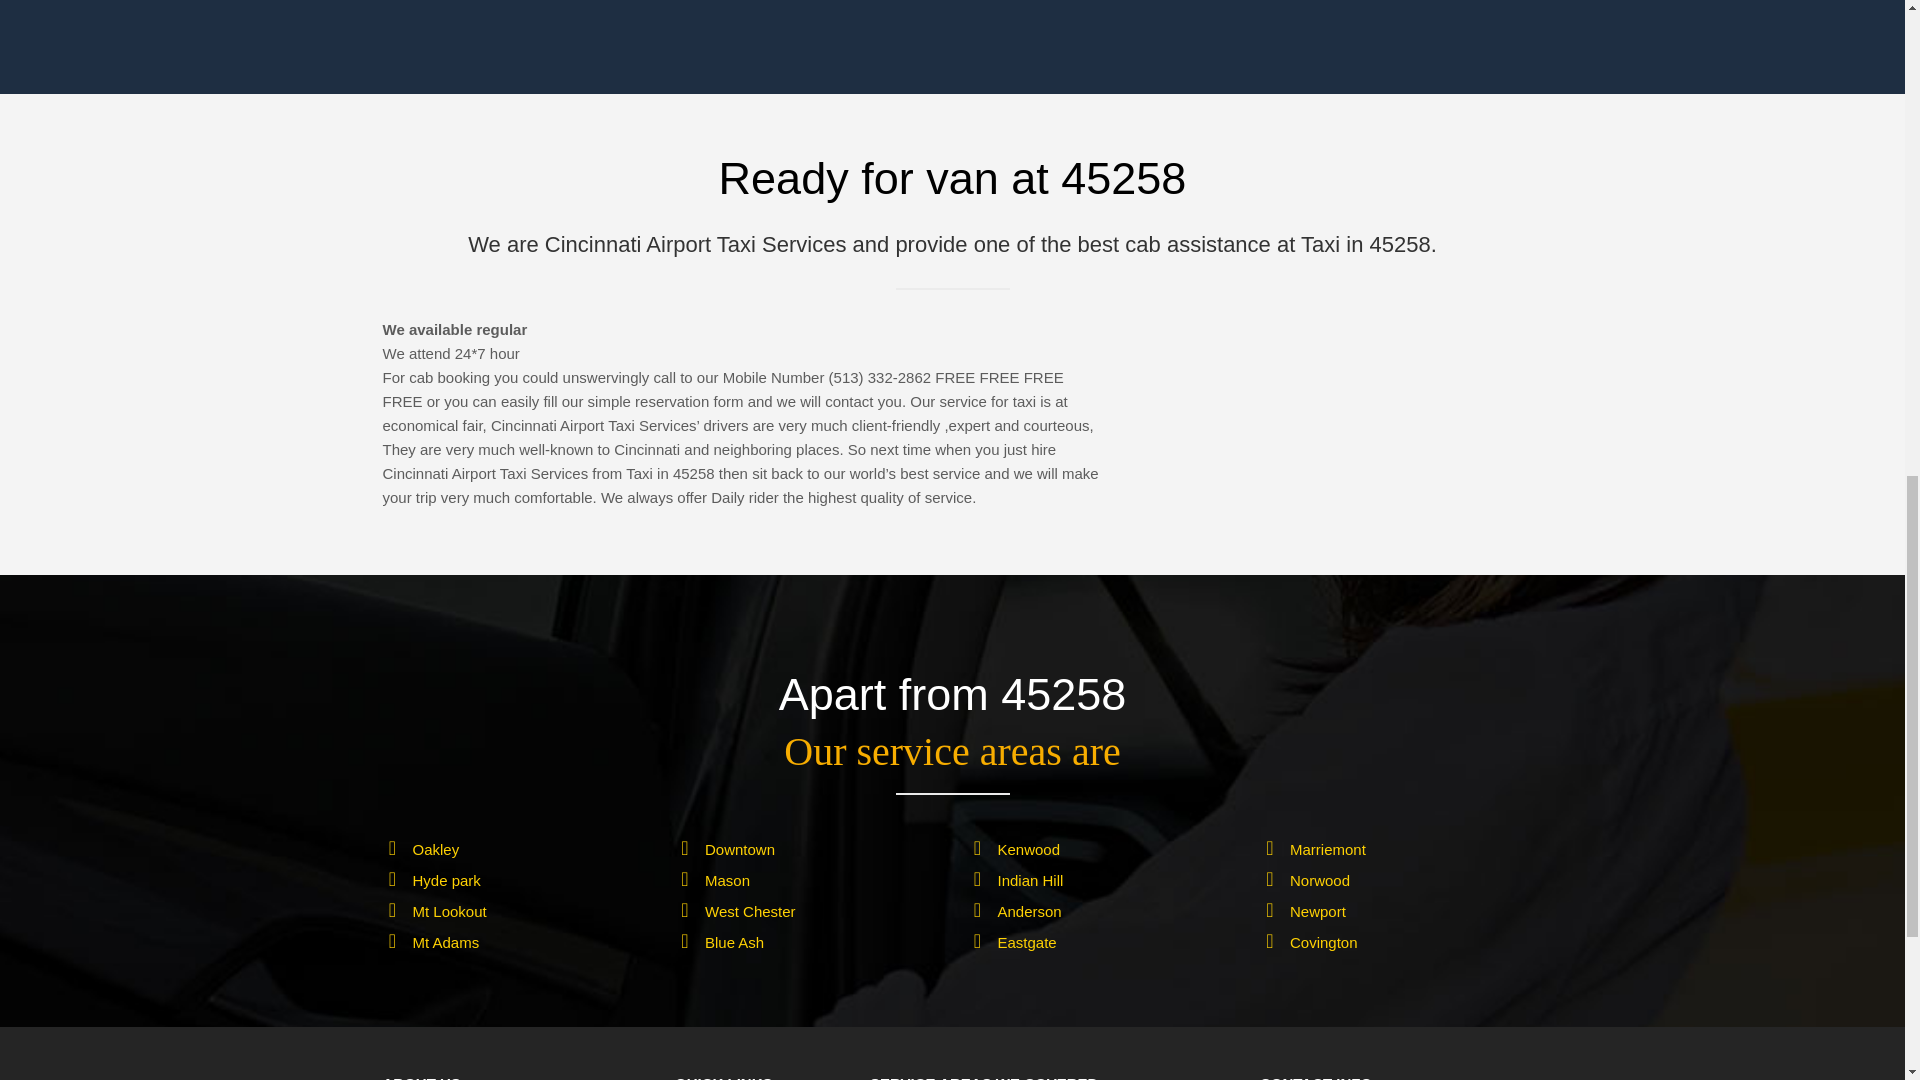 This screenshot has height=1080, width=1920. Describe the element at coordinates (750, 911) in the screenshot. I see `West Chester` at that location.